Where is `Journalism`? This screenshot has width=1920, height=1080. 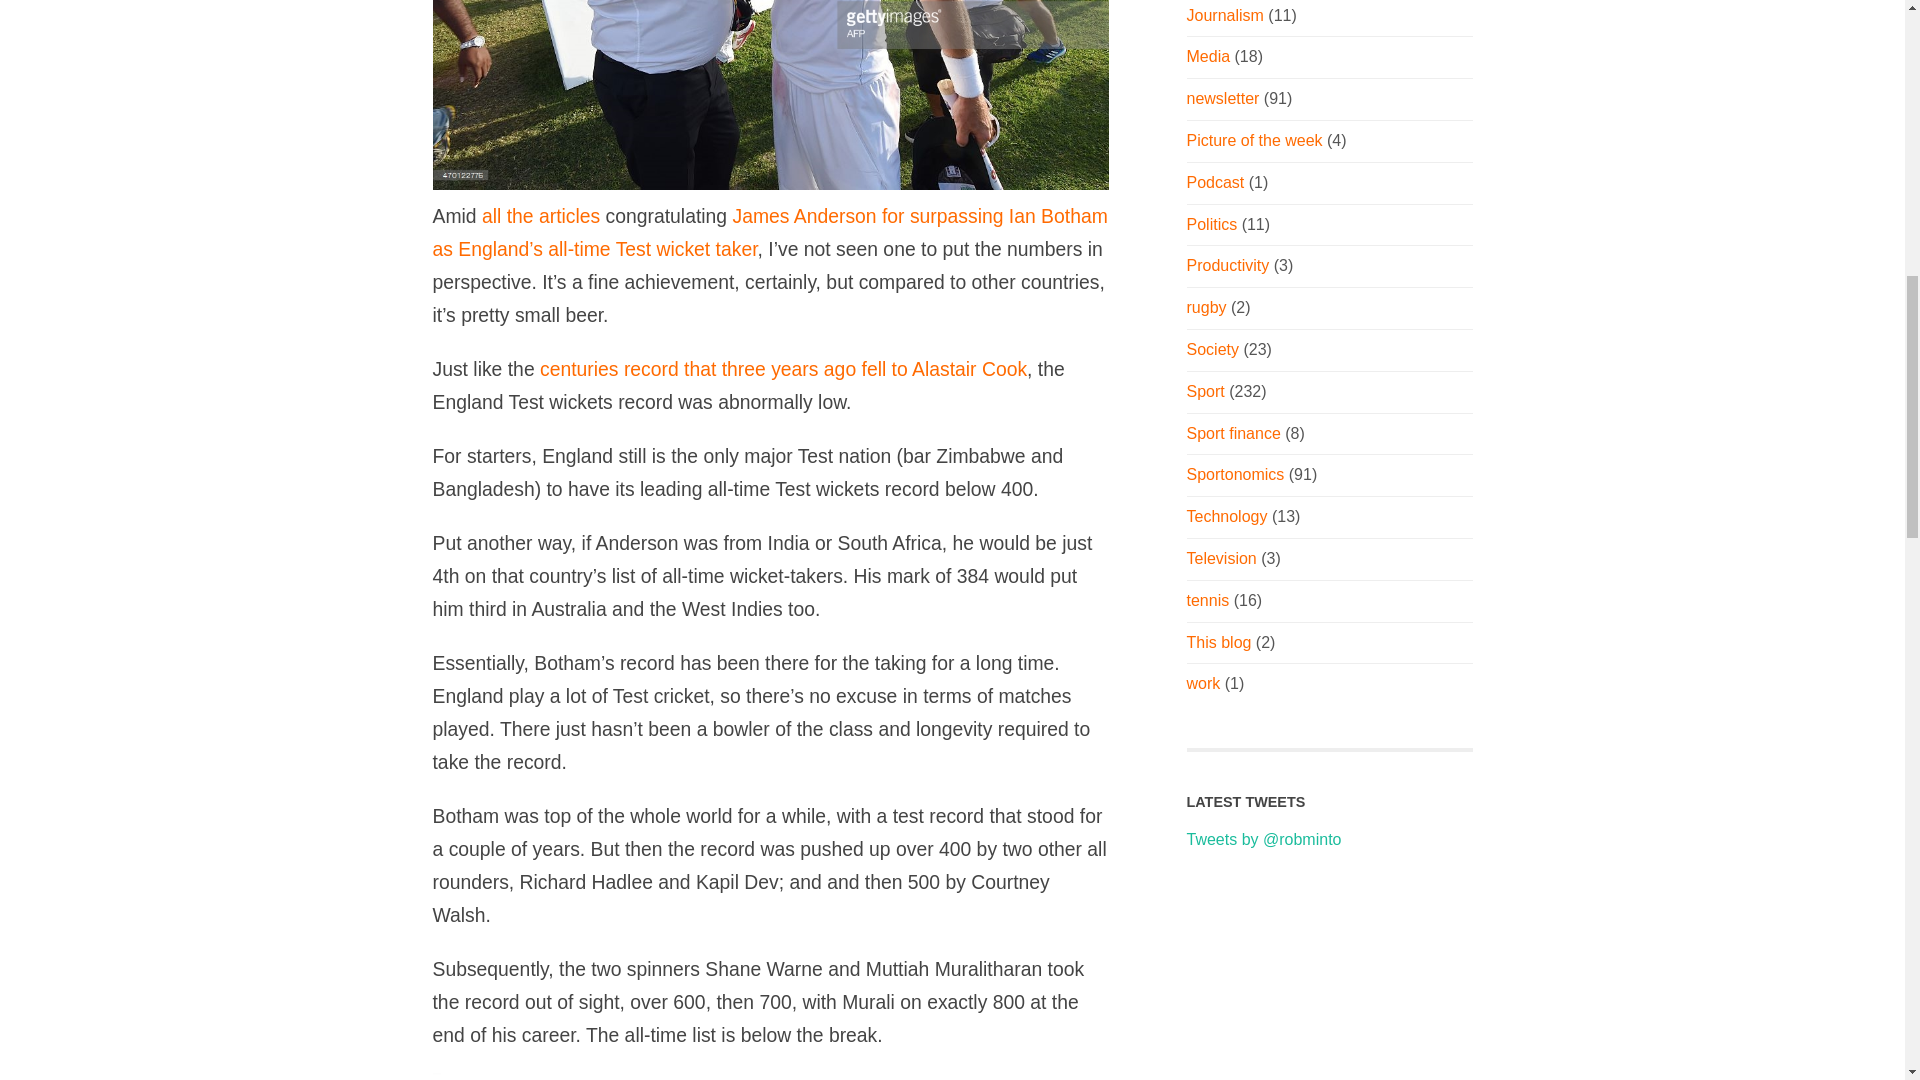
Journalism is located at coordinates (1224, 14).